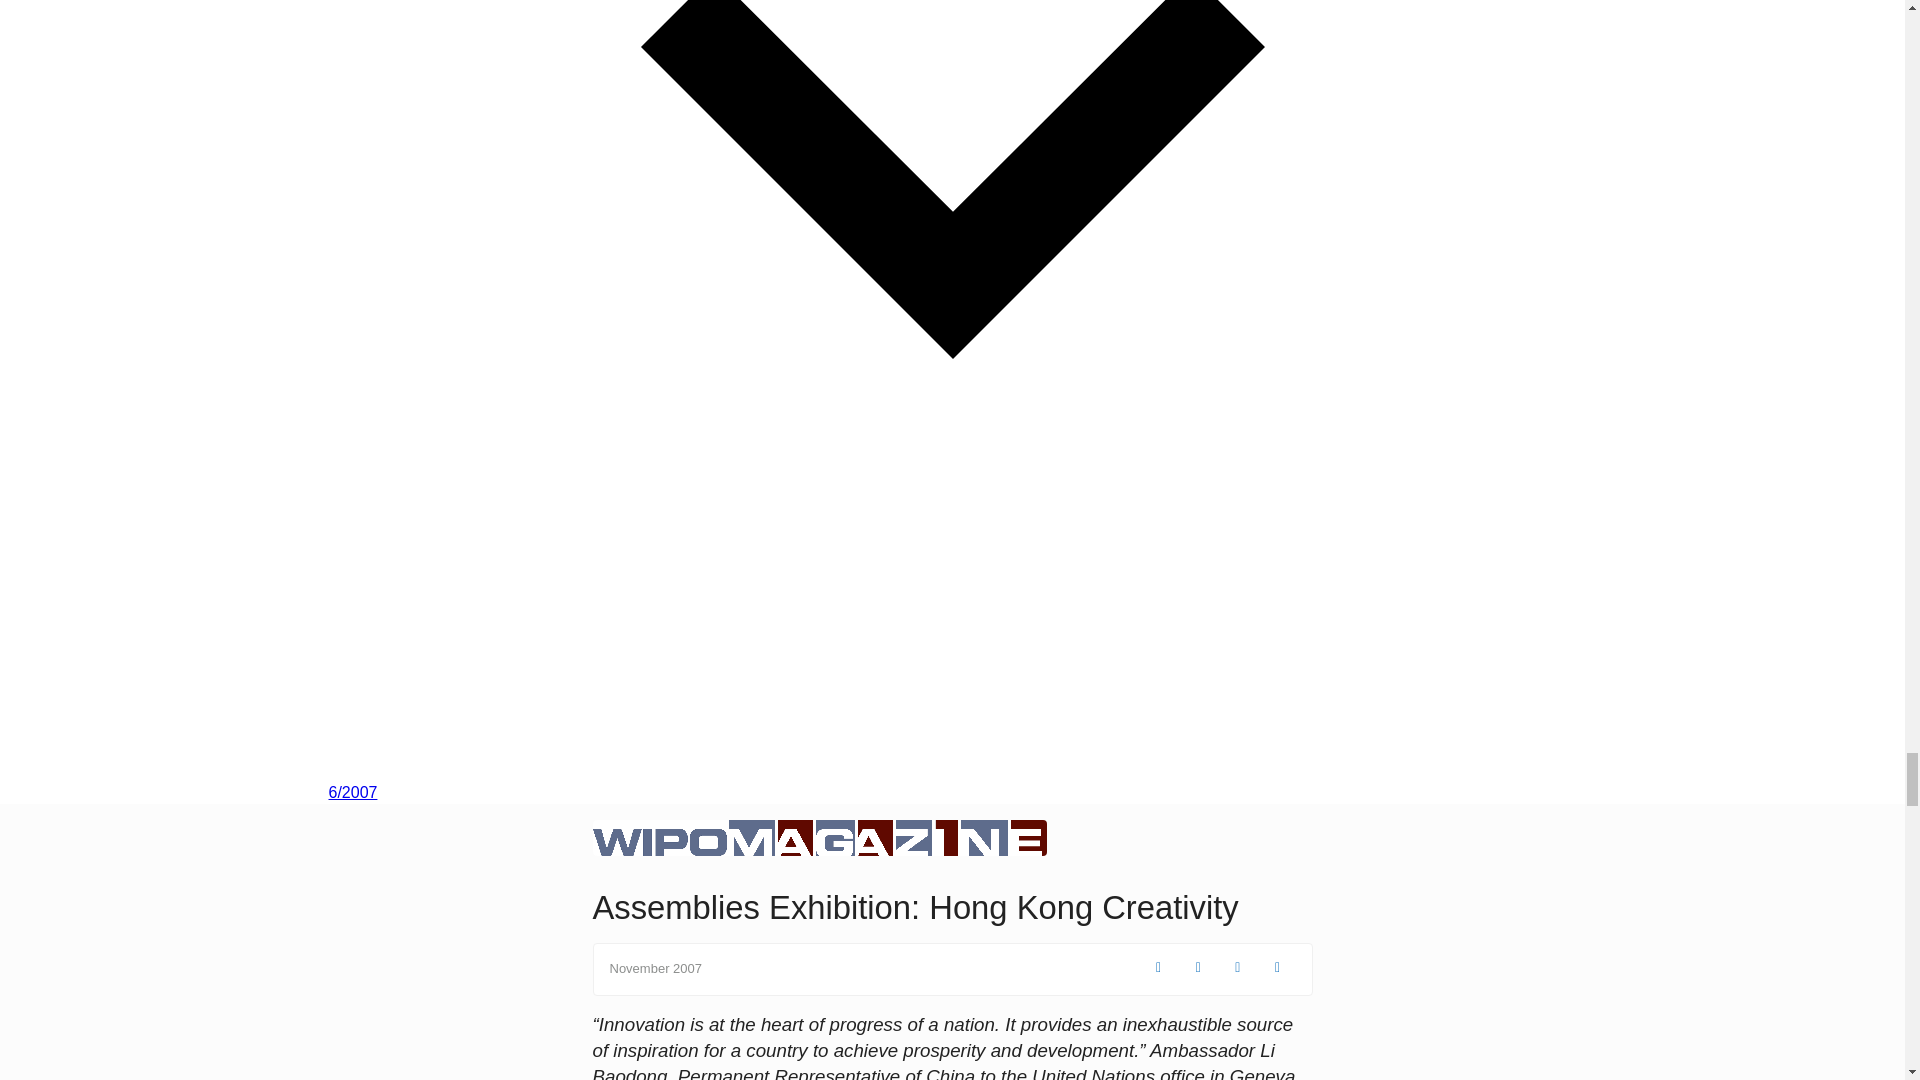 This screenshot has height=1080, width=1920. I want to click on Share by Twitter, so click(1200, 968).